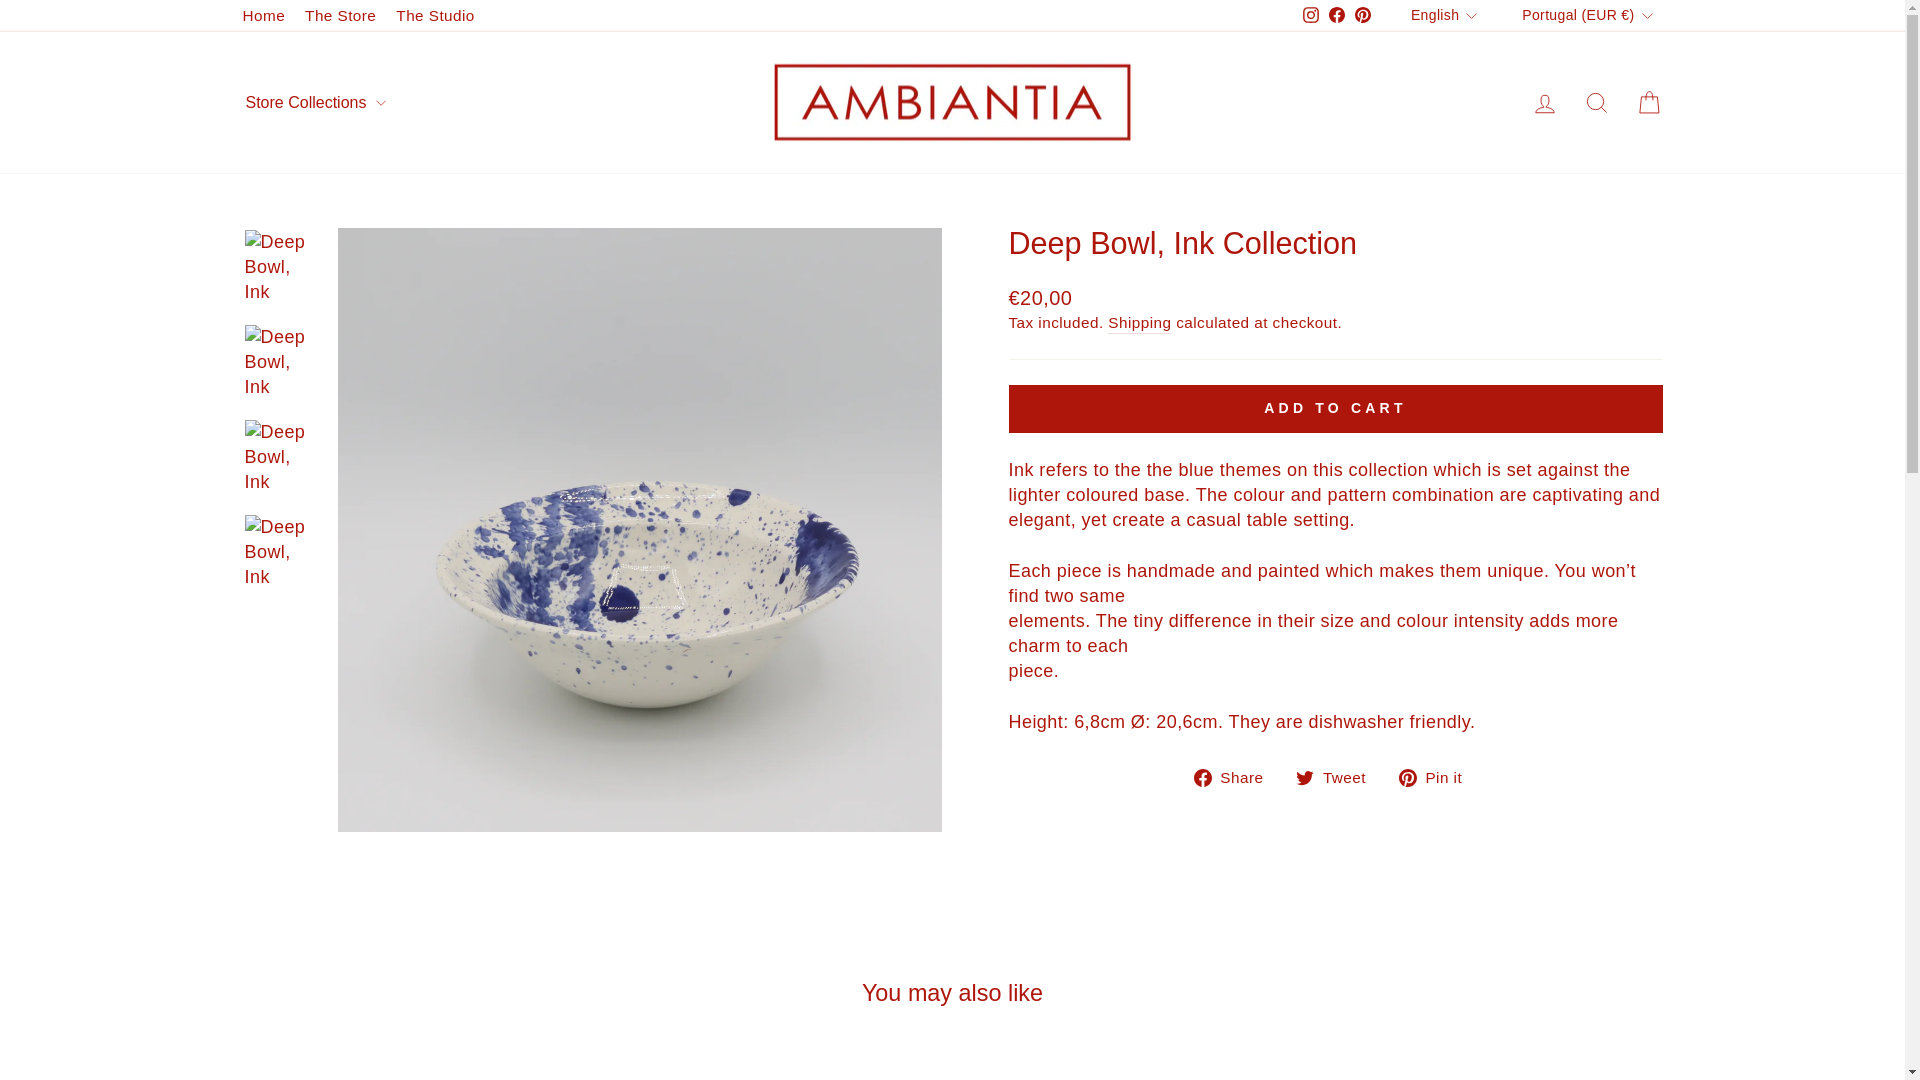  Describe the element at coordinates (434, 16) in the screenshot. I see `The Studio` at that location.